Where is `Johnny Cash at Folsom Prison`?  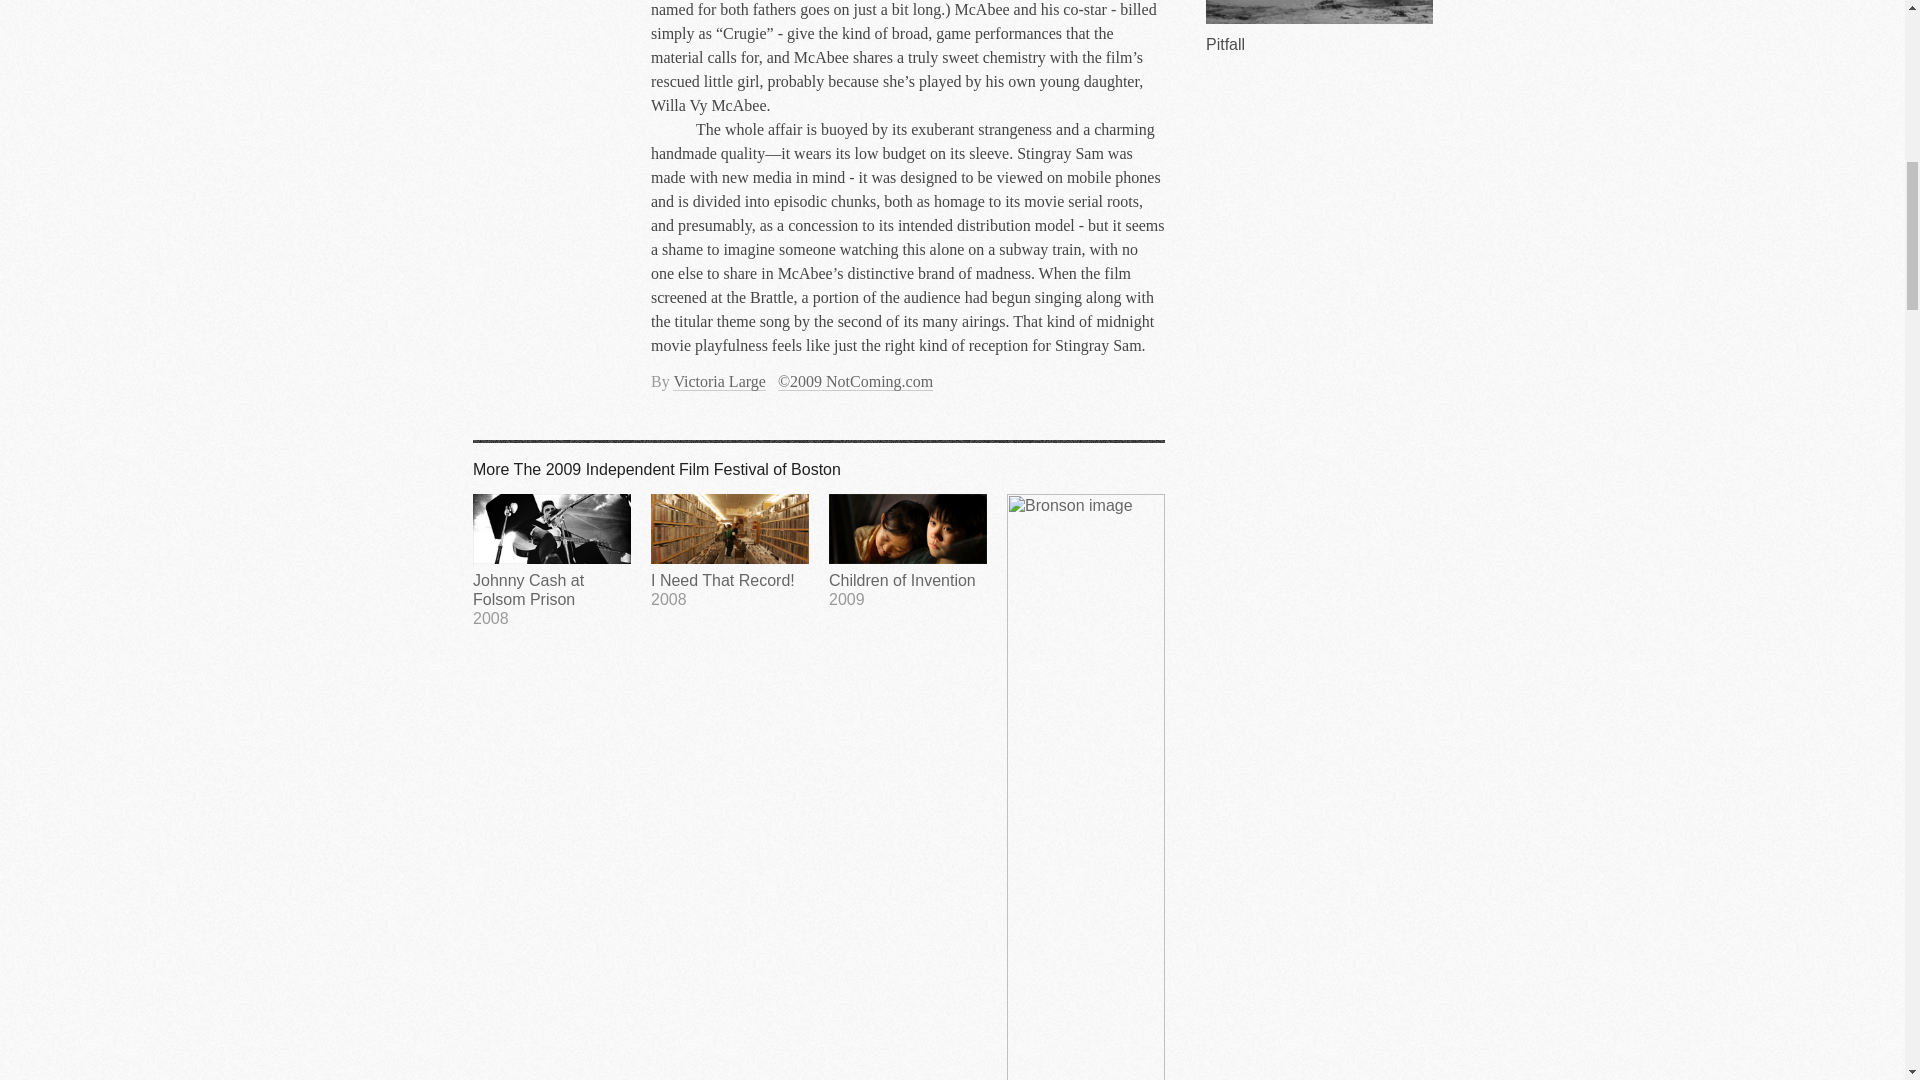 Johnny Cash at Folsom Prison is located at coordinates (552, 560).